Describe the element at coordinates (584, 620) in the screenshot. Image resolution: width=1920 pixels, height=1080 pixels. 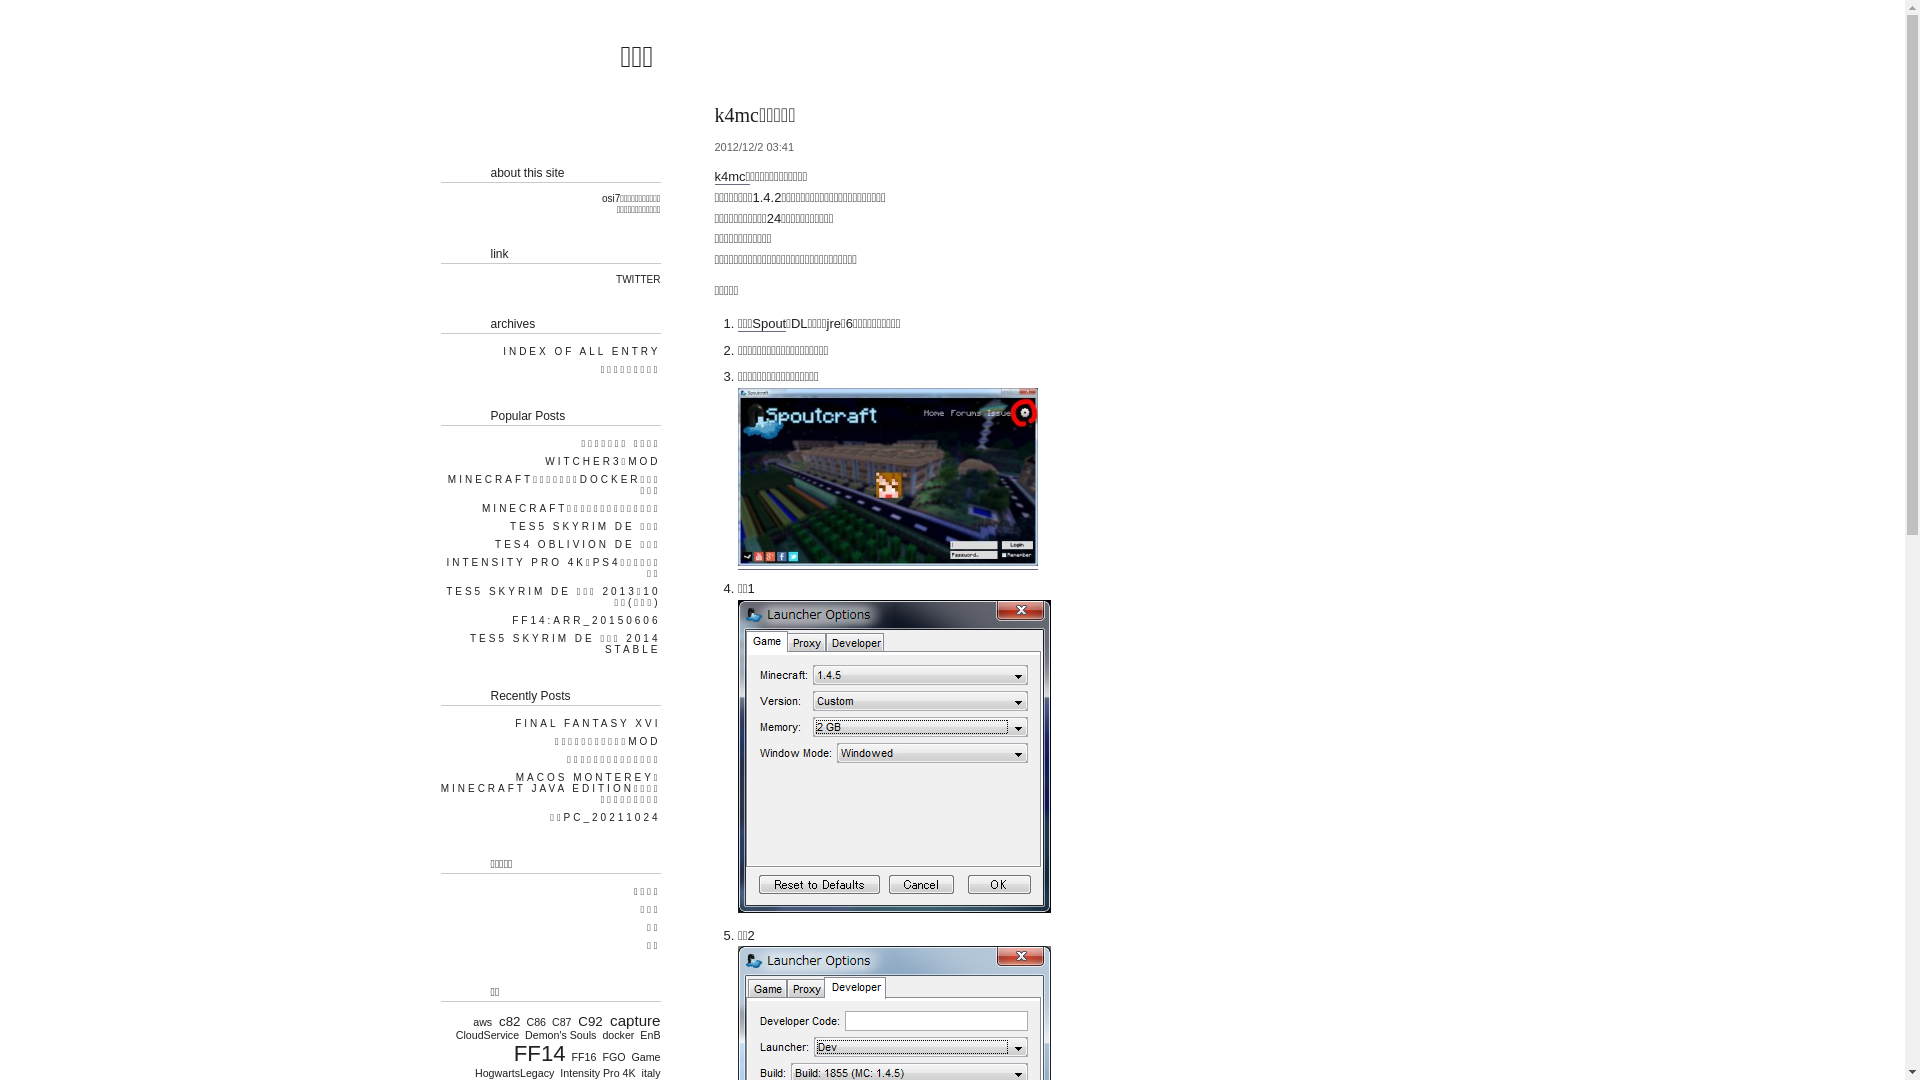
I see `FF14:ARR_20150606` at that location.